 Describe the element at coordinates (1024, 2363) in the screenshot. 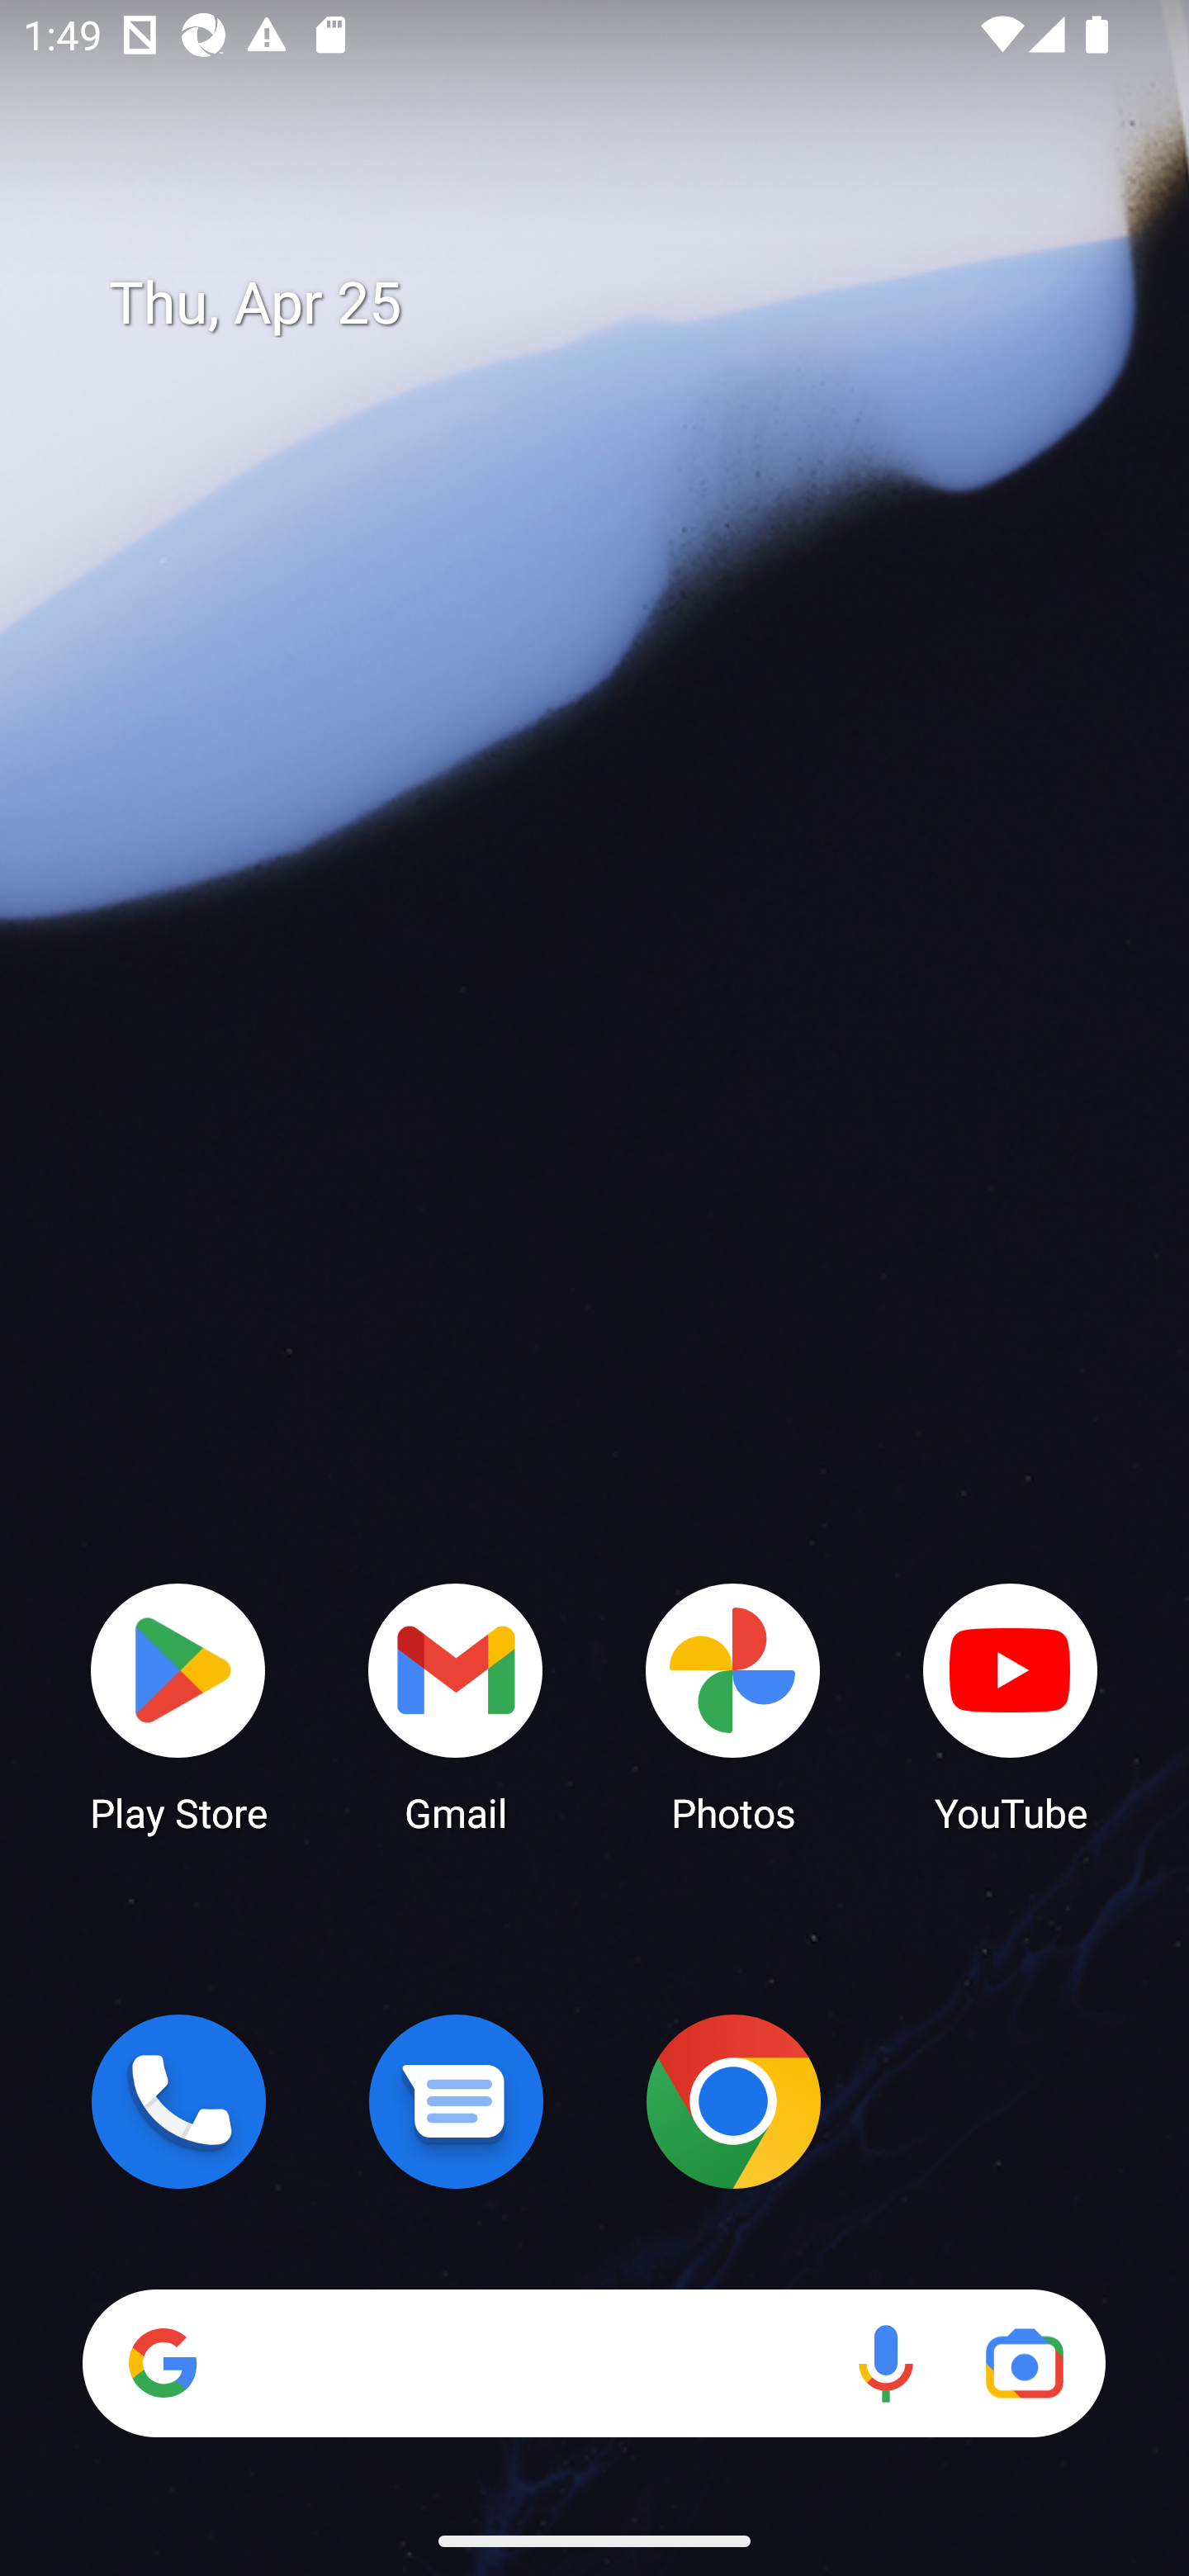

I see `Google Lens` at that location.